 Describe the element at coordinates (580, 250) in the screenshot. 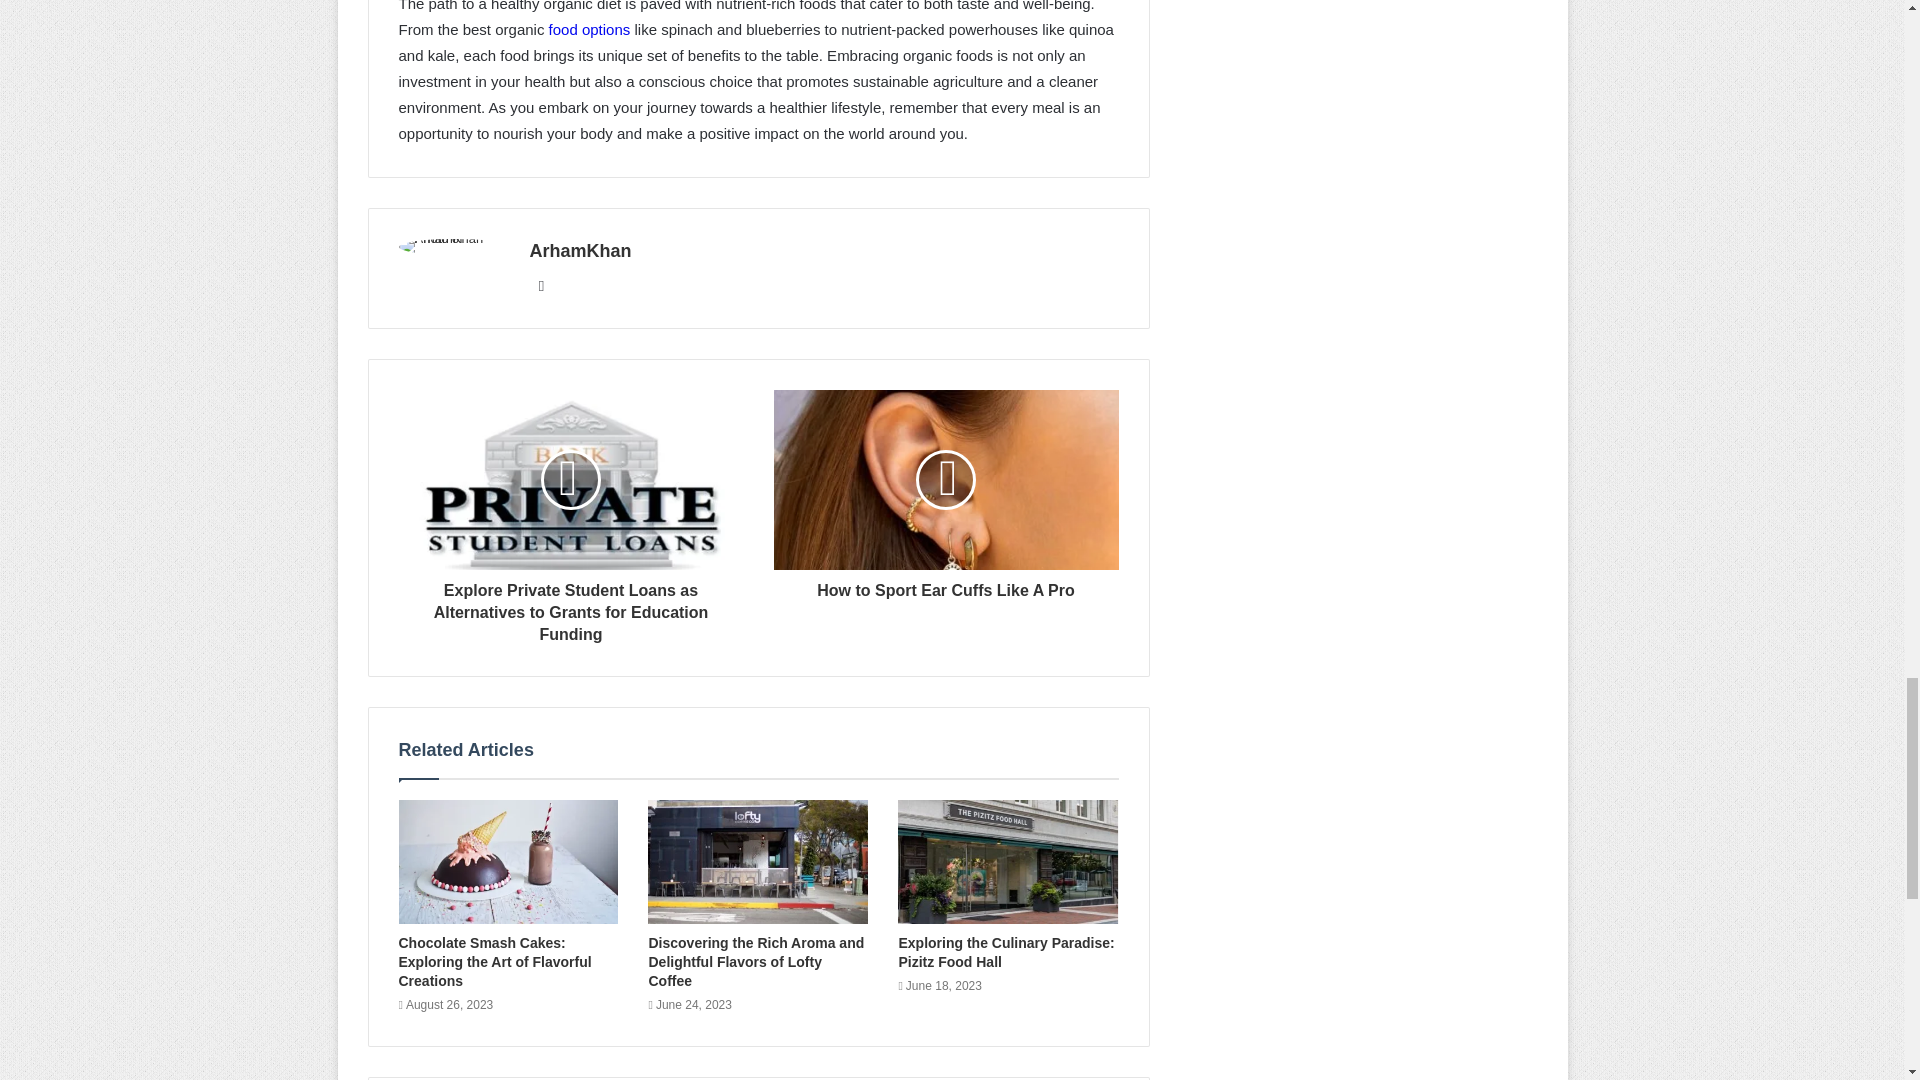

I see `ArhamKhan` at that location.